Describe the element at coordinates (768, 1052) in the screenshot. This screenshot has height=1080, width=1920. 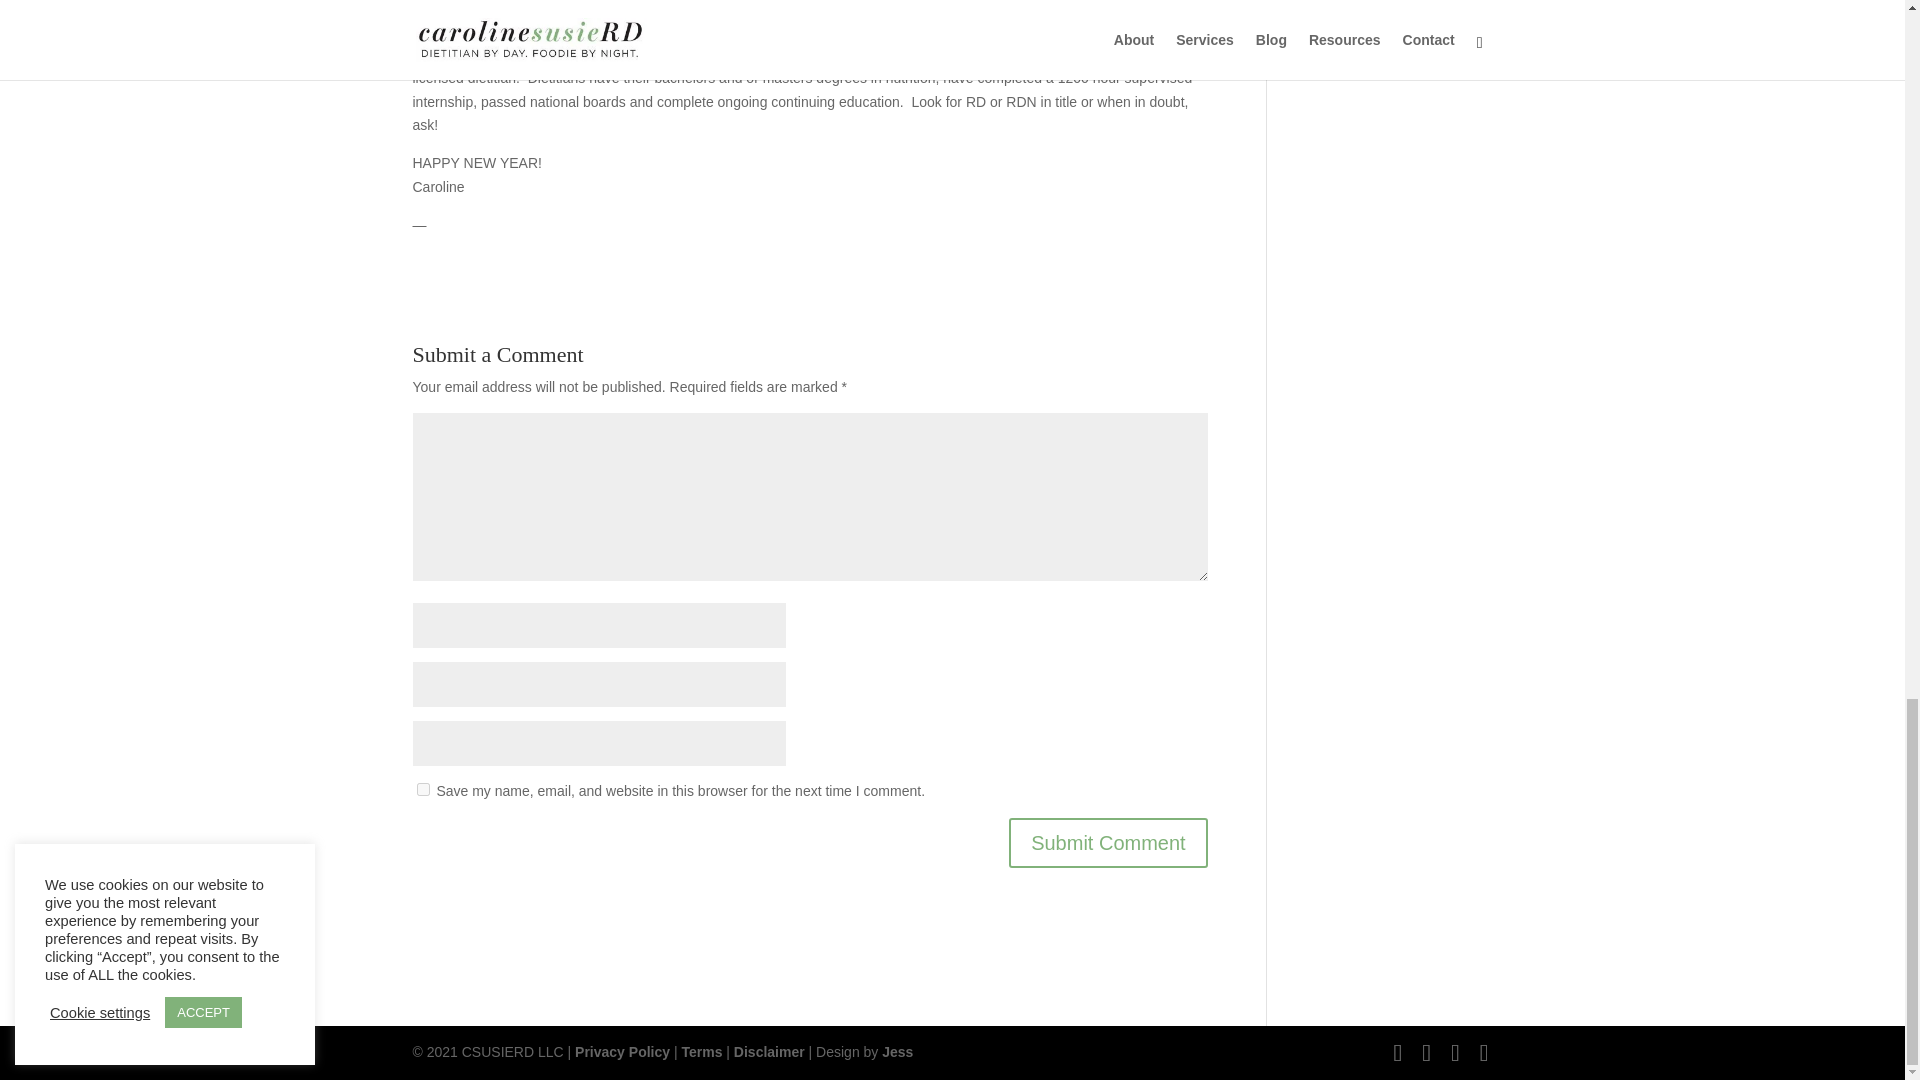
I see `Disclaimer` at that location.